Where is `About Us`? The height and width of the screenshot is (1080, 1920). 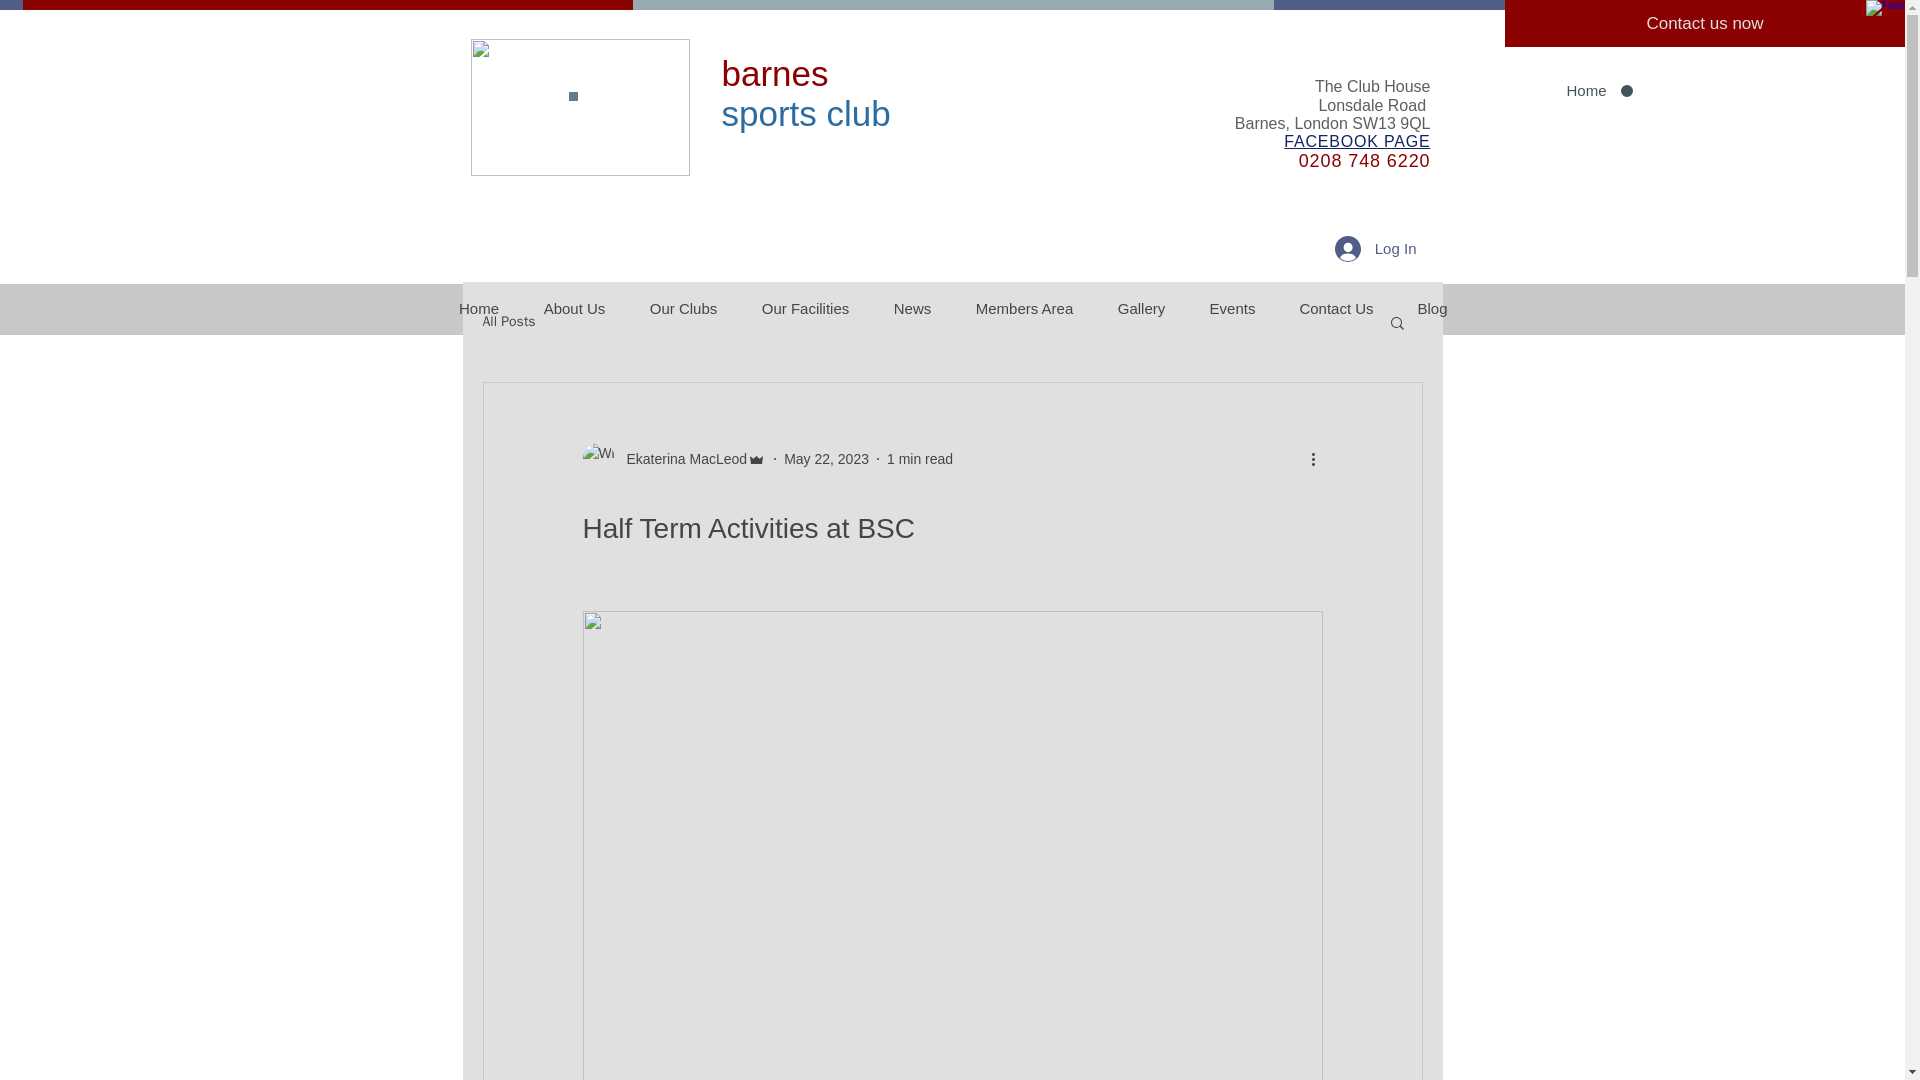 About Us is located at coordinates (574, 308).